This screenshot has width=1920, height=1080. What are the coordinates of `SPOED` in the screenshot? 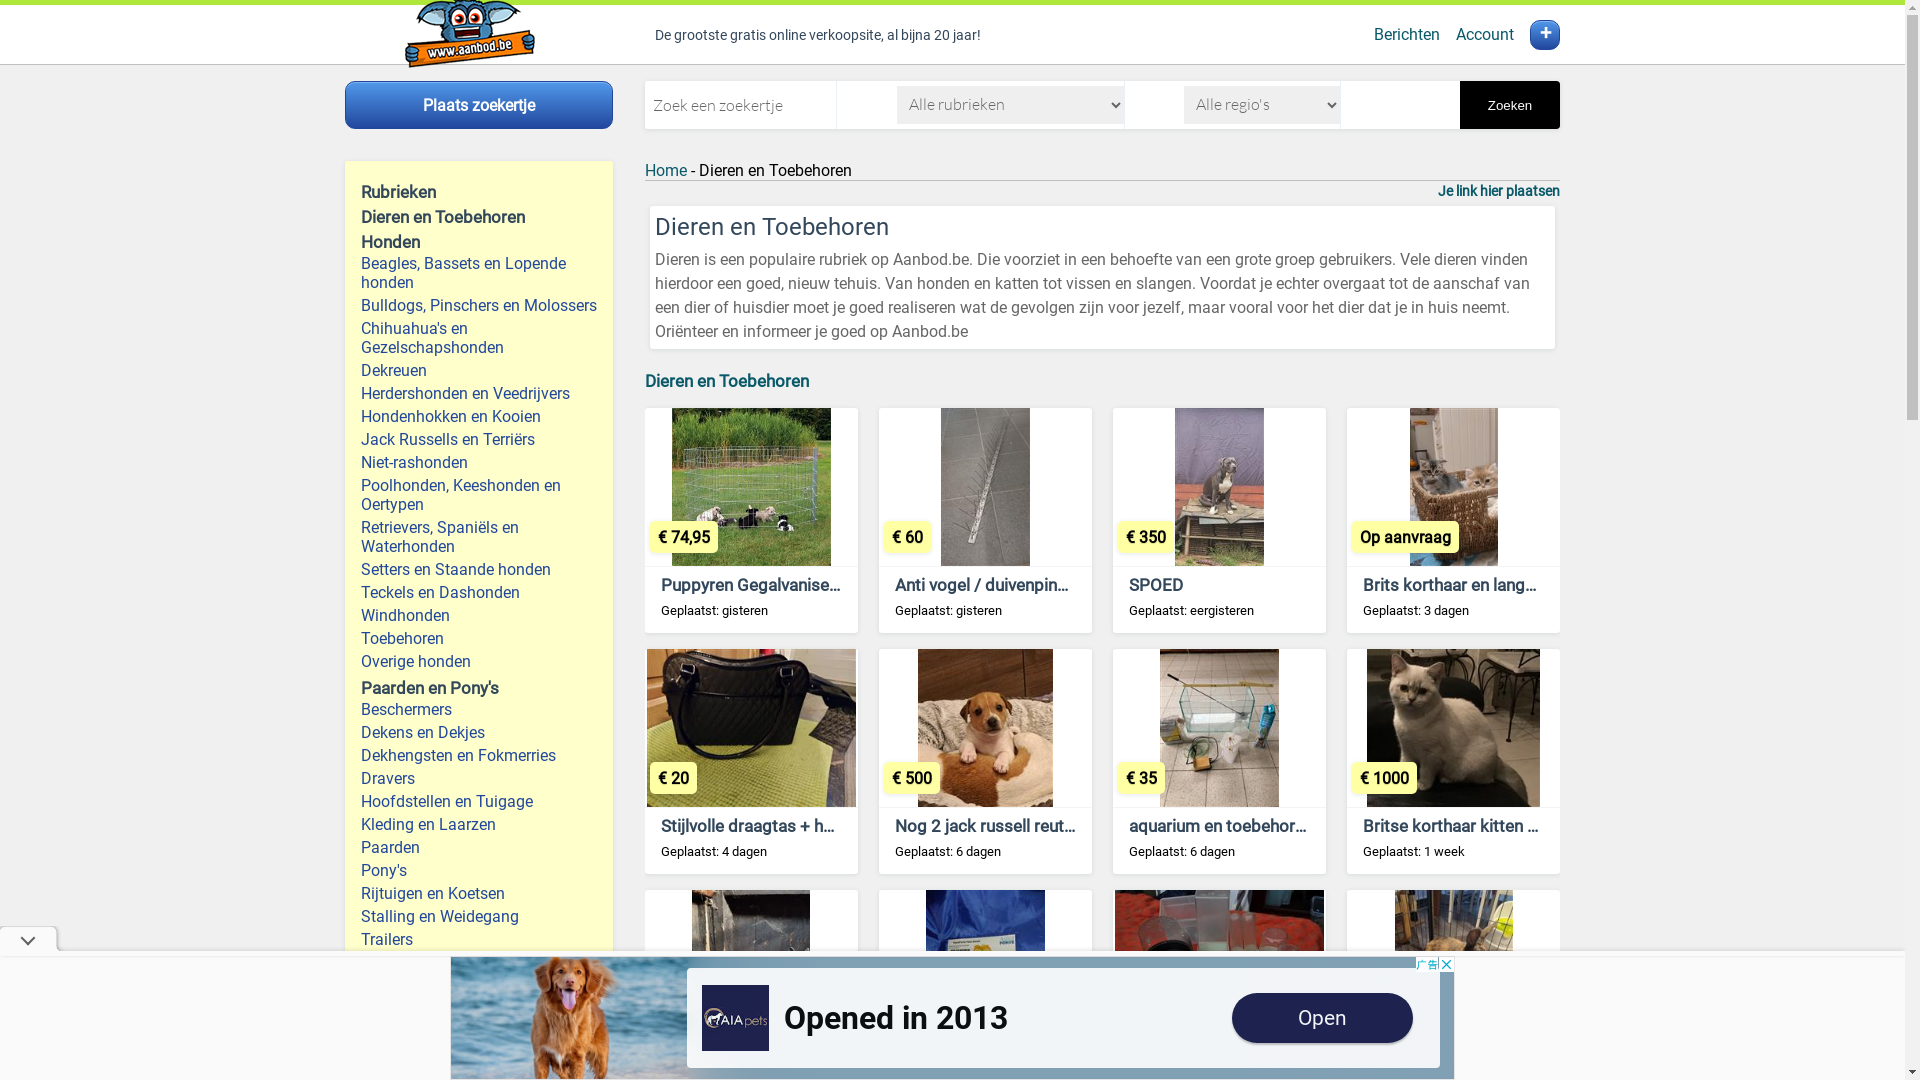 It's located at (1156, 584).